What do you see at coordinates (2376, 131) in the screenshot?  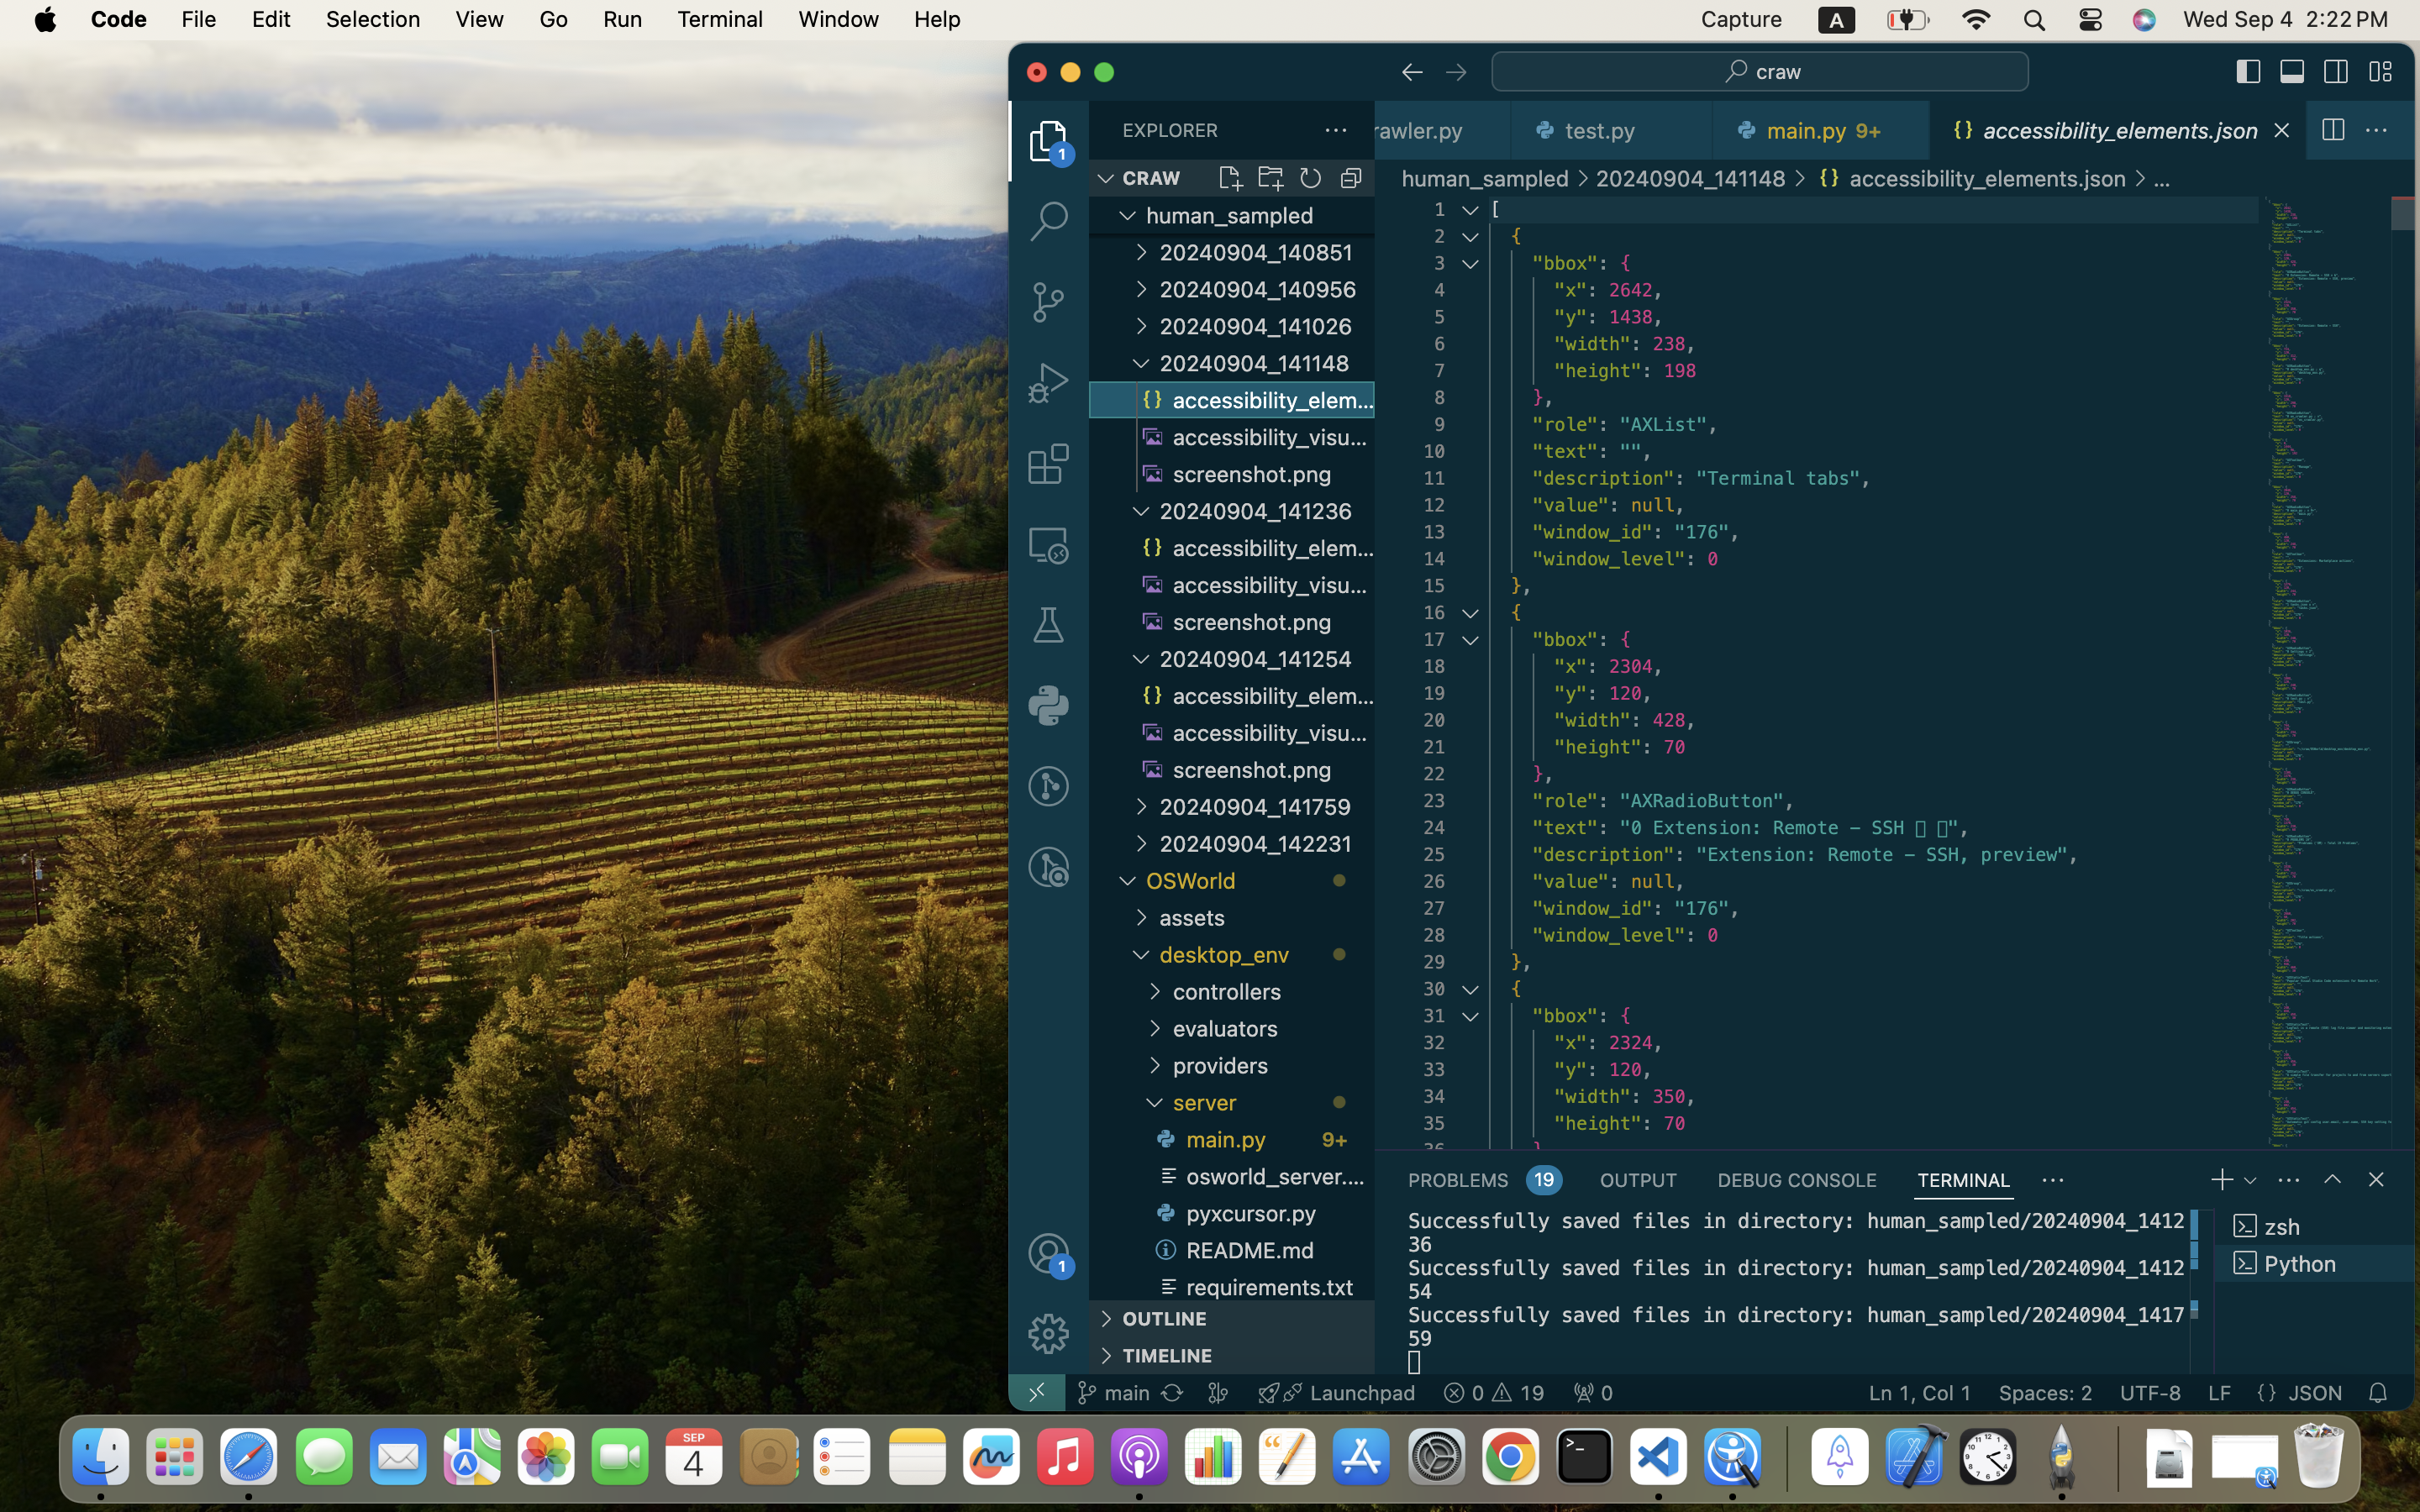 I see `` at bounding box center [2376, 131].